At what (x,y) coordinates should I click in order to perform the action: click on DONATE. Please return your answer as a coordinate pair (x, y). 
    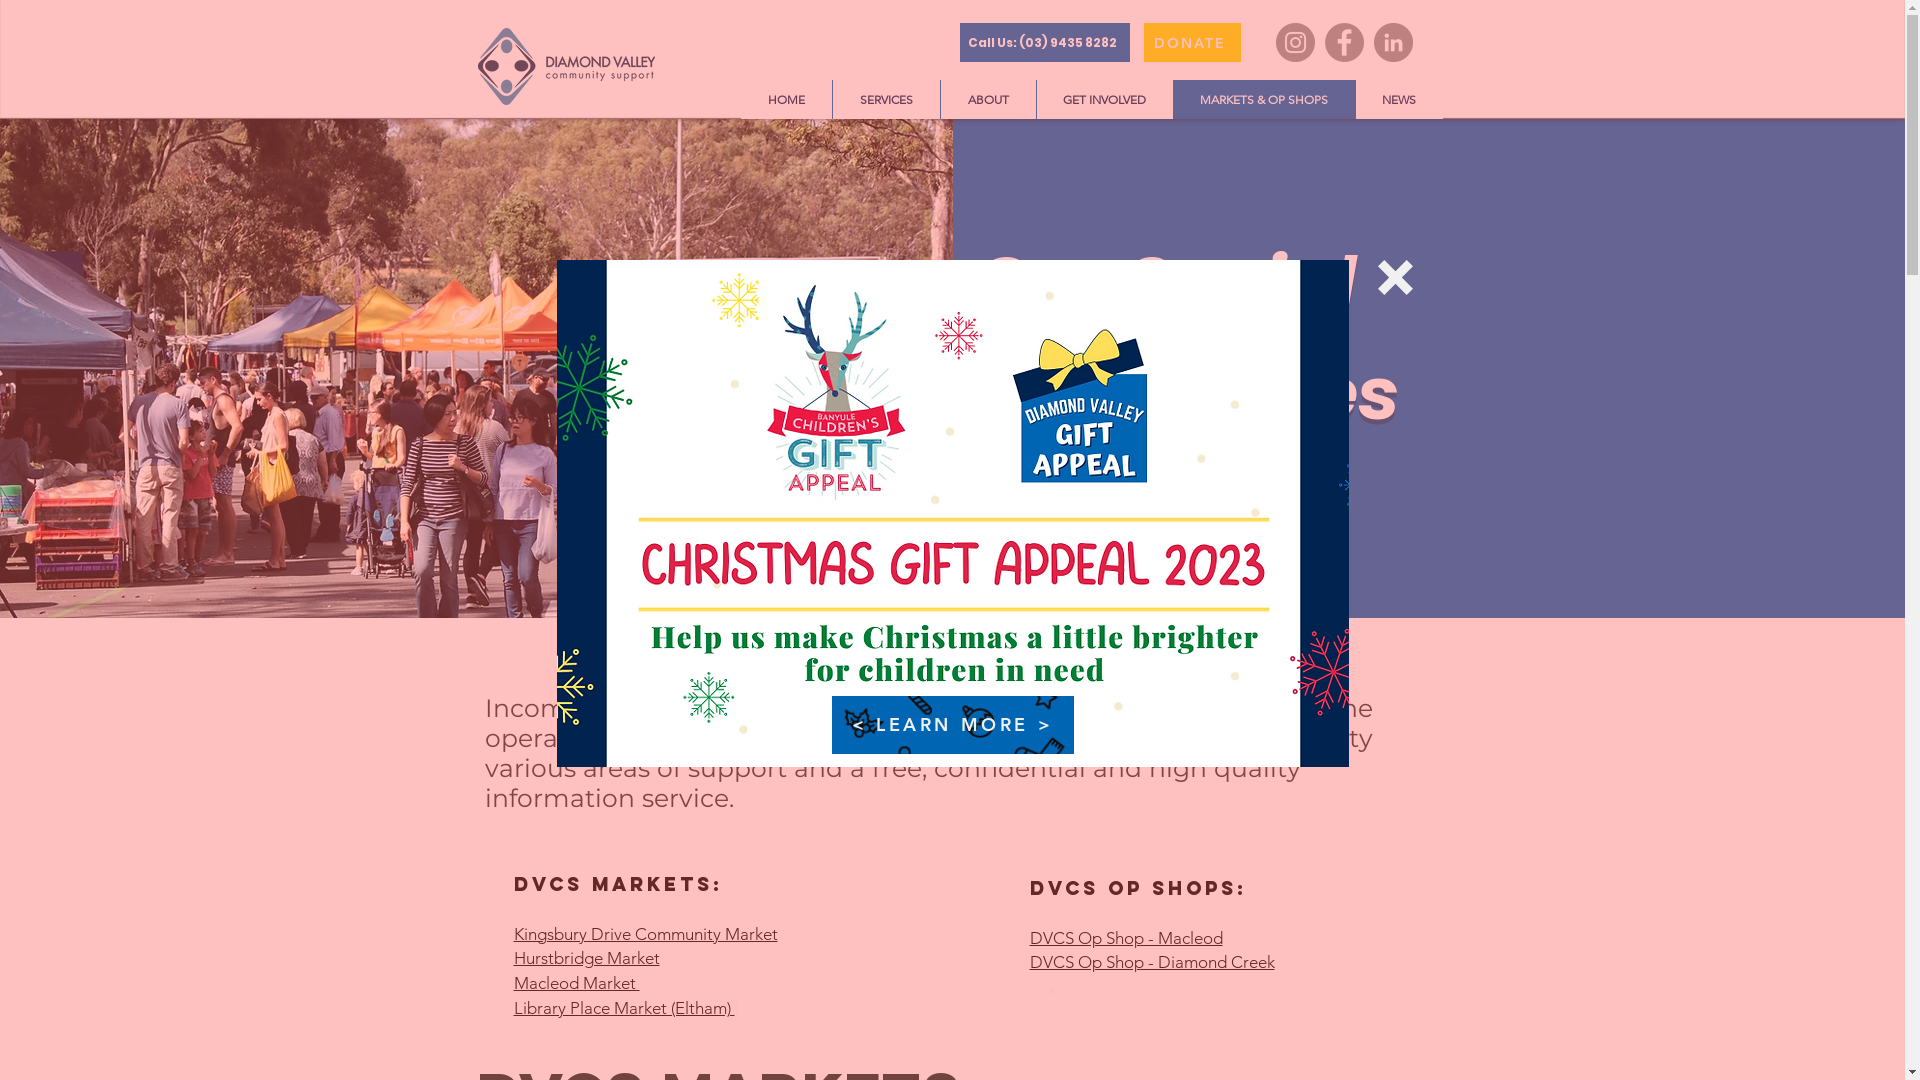
    Looking at the image, I should click on (1192, 42).